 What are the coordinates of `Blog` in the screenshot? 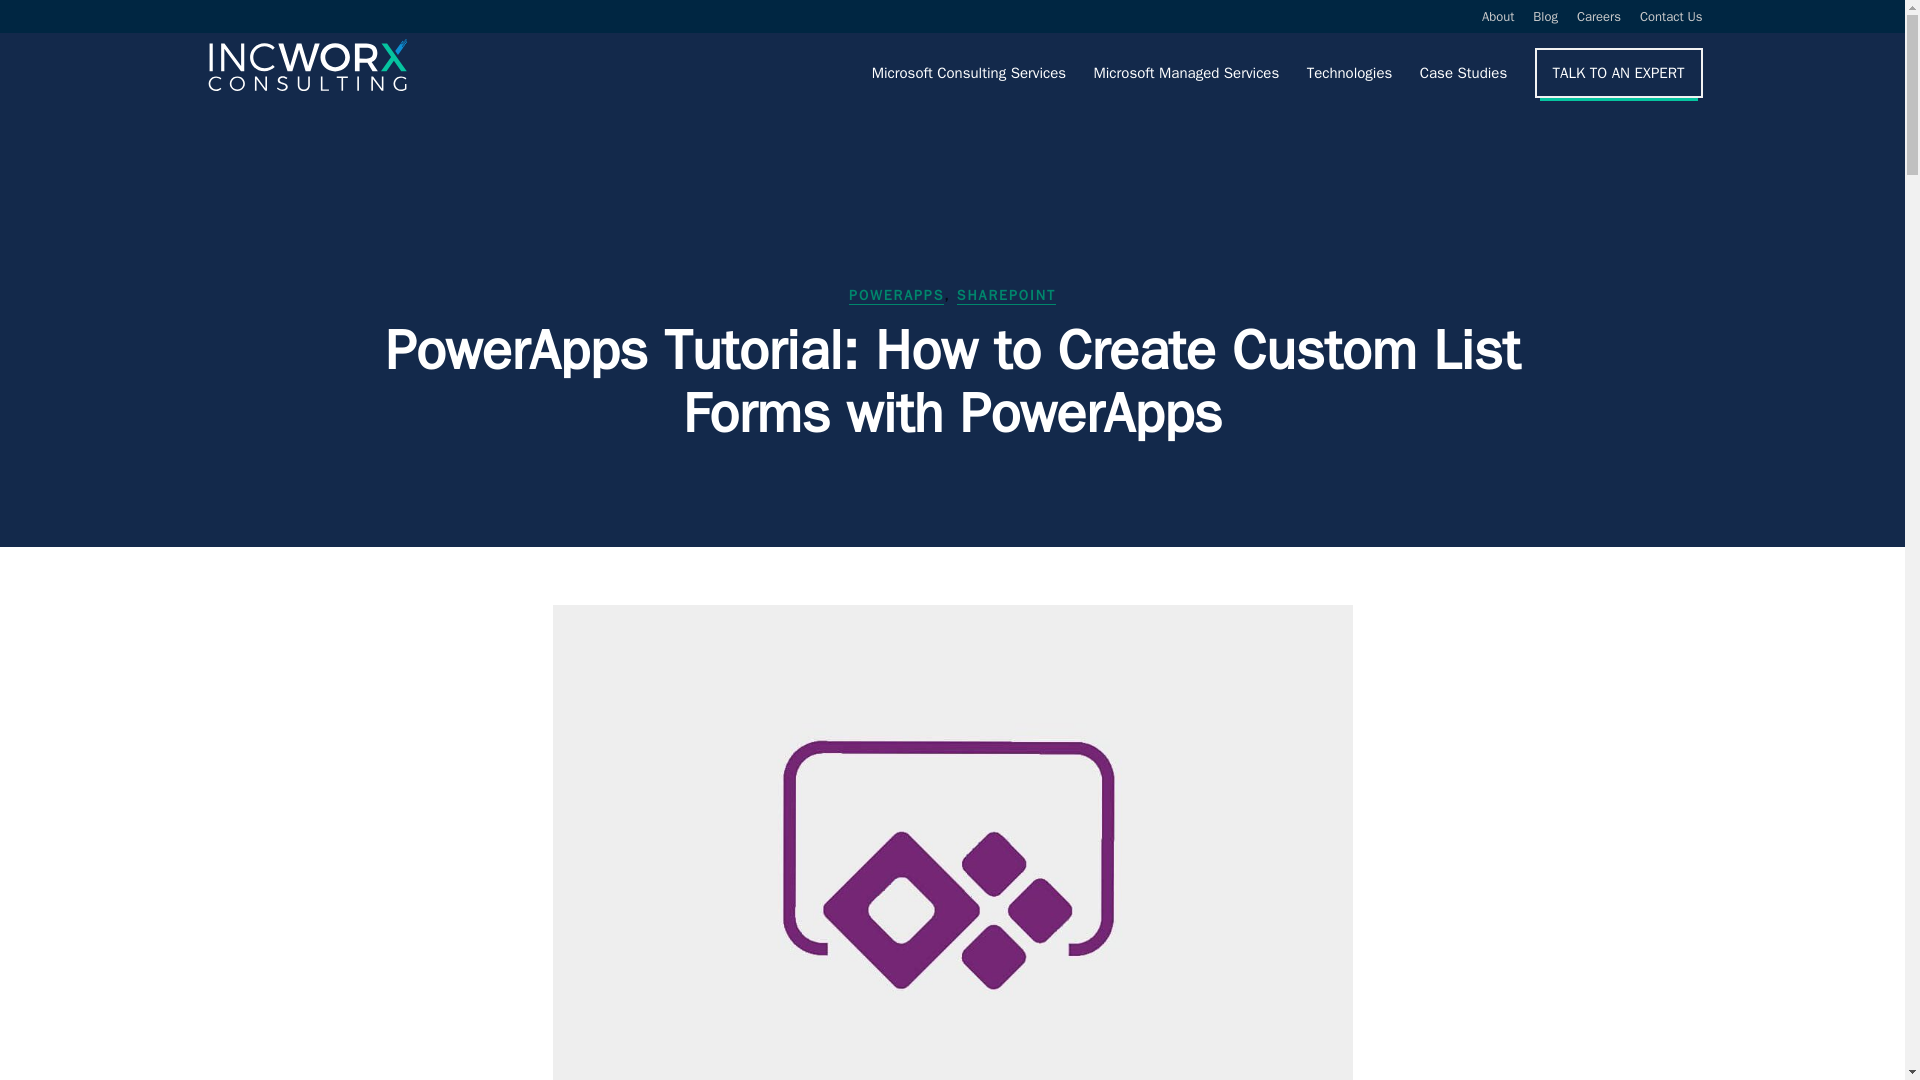 It's located at (1544, 21).